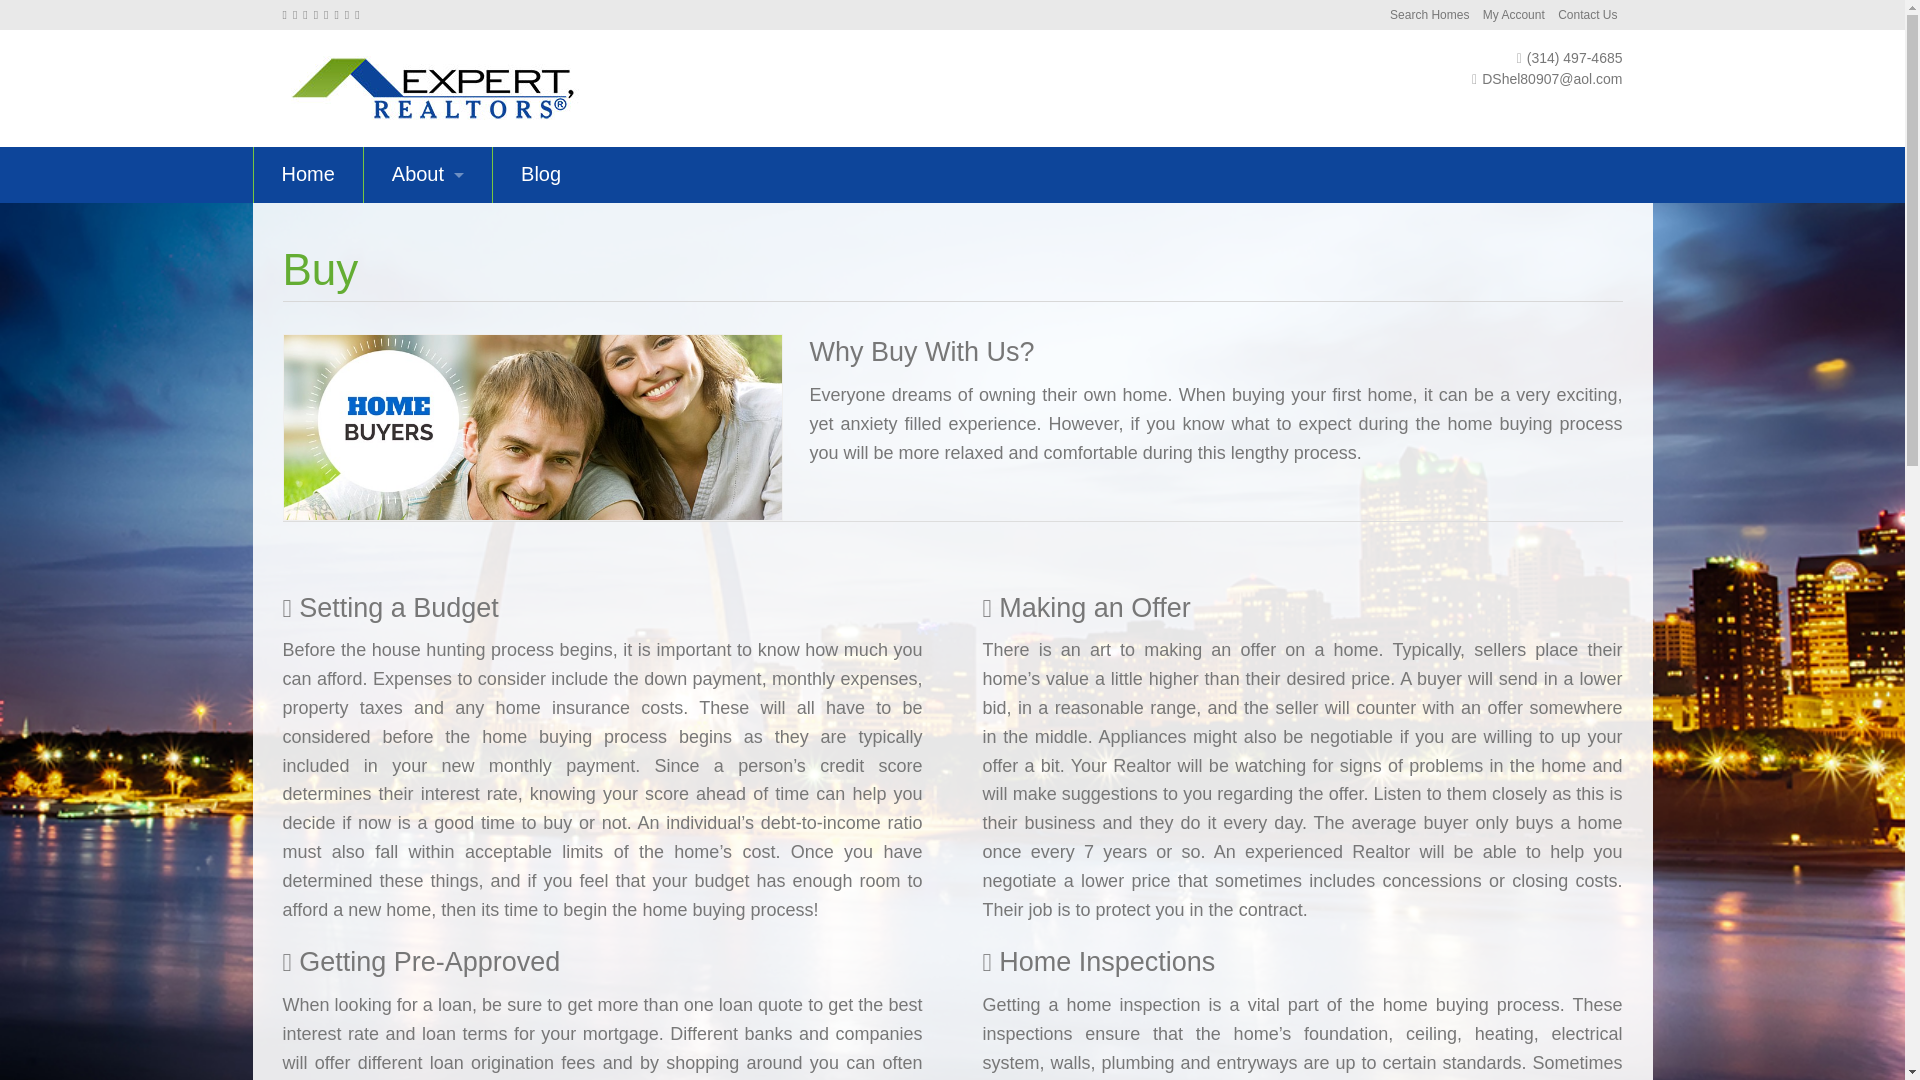  What do you see at coordinates (428, 231) in the screenshot?
I see `Reviews` at bounding box center [428, 231].